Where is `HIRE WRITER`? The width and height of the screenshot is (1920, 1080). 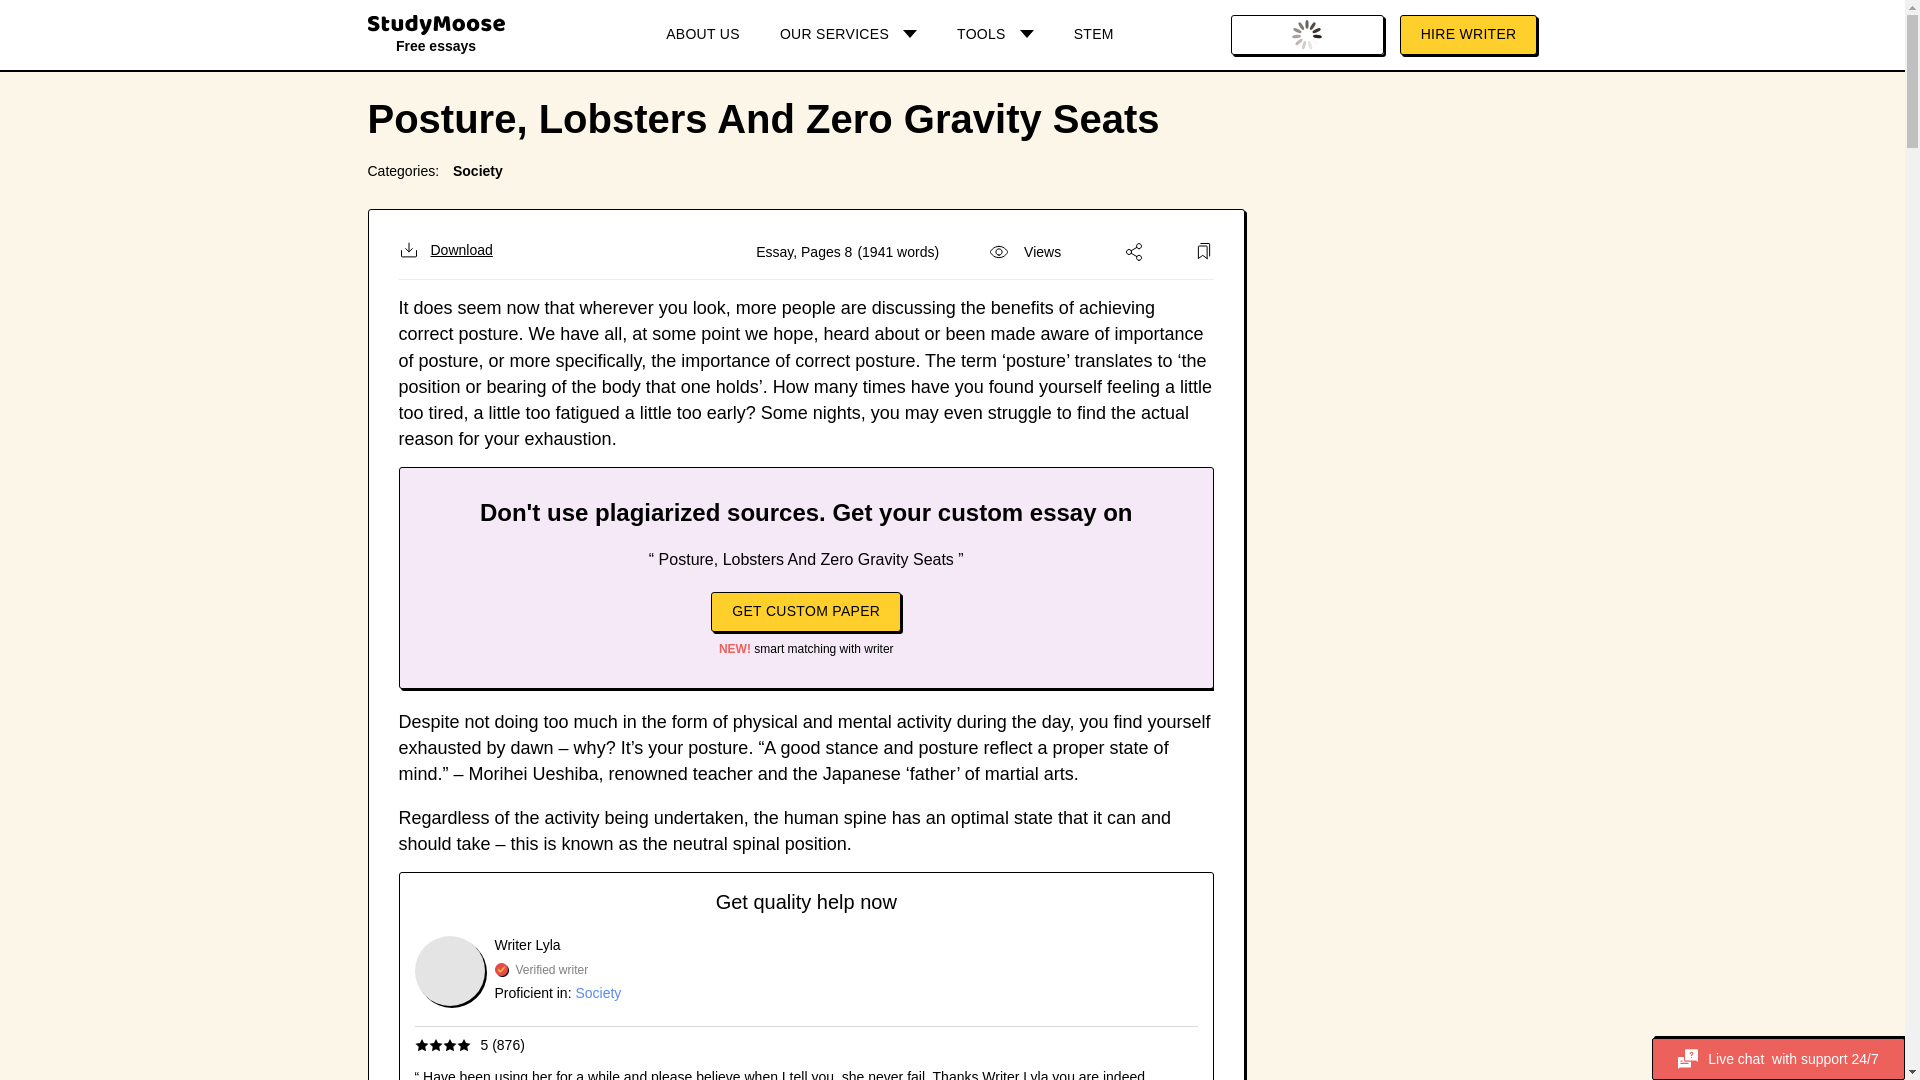 HIRE WRITER is located at coordinates (1468, 35).